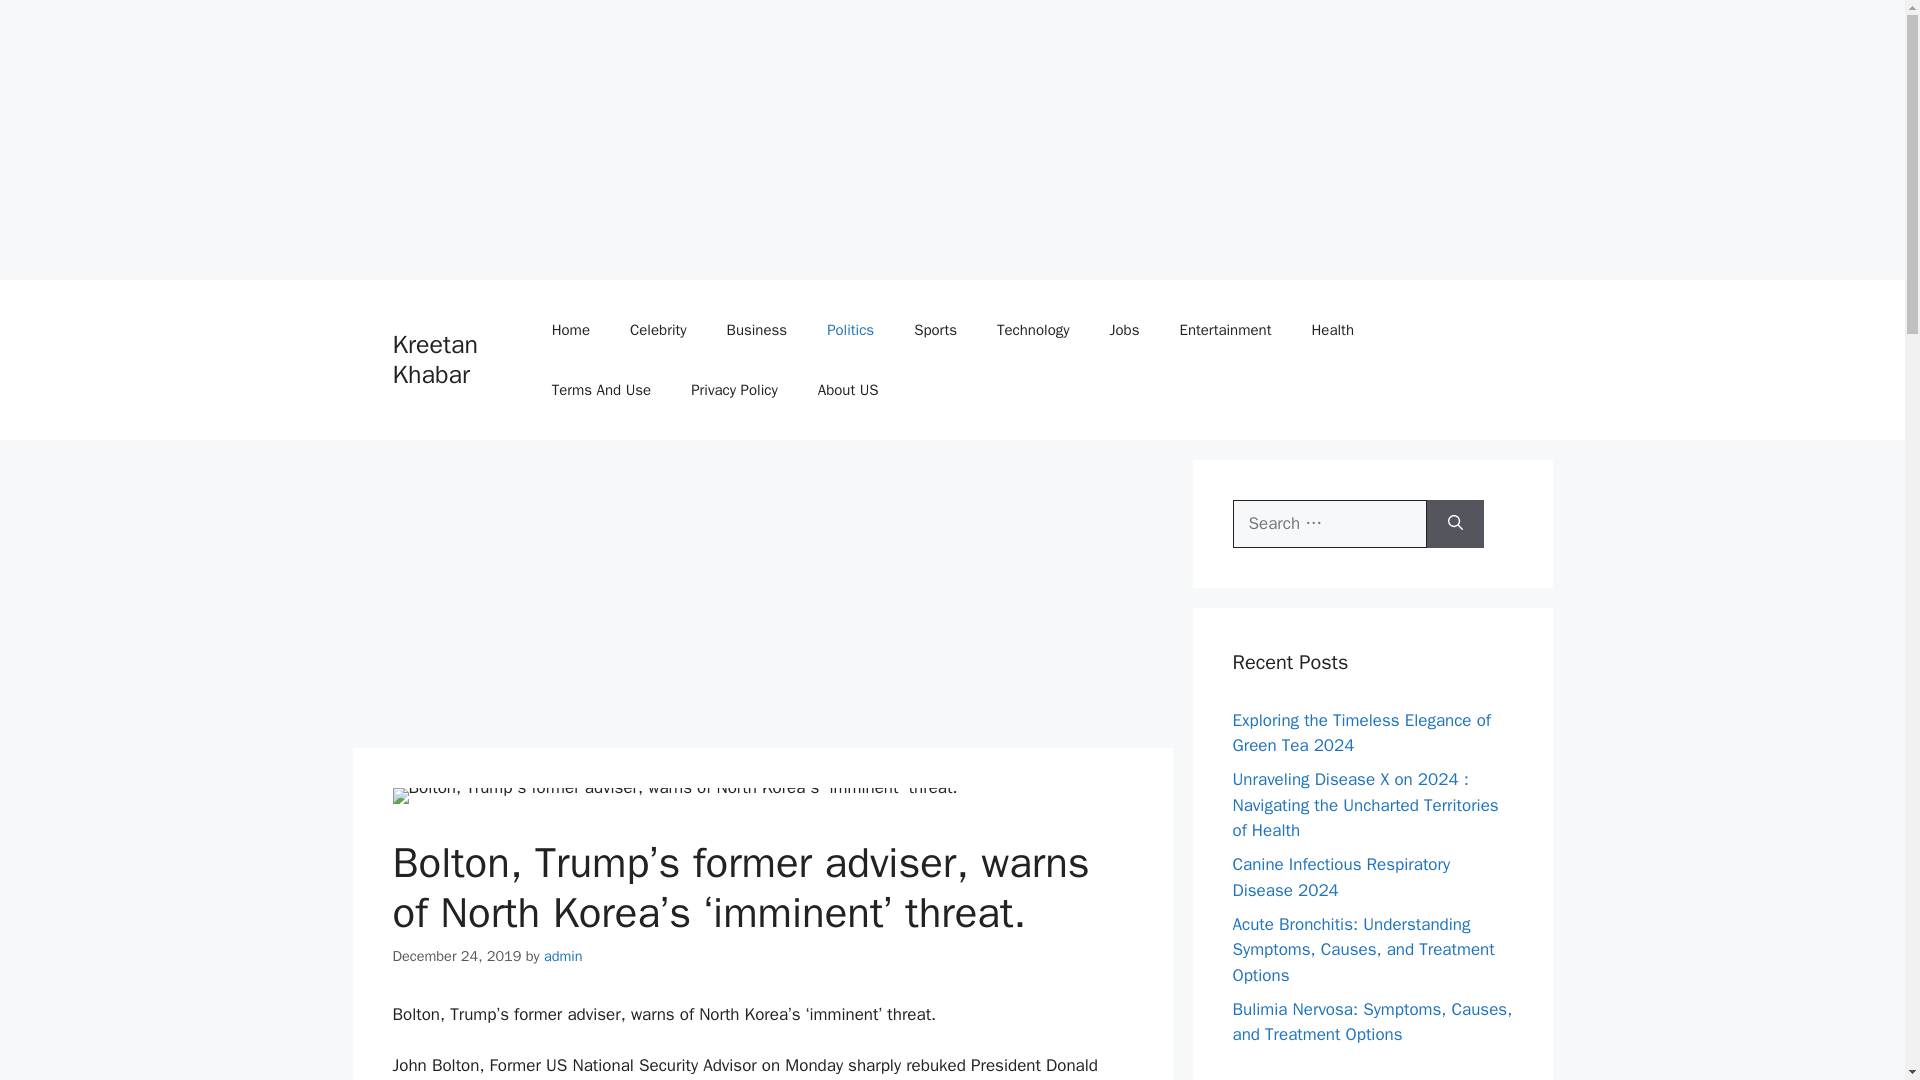  What do you see at coordinates (1124, 330) in the screenshot?
I see `Jobs` at bounding box center [1124, 330].